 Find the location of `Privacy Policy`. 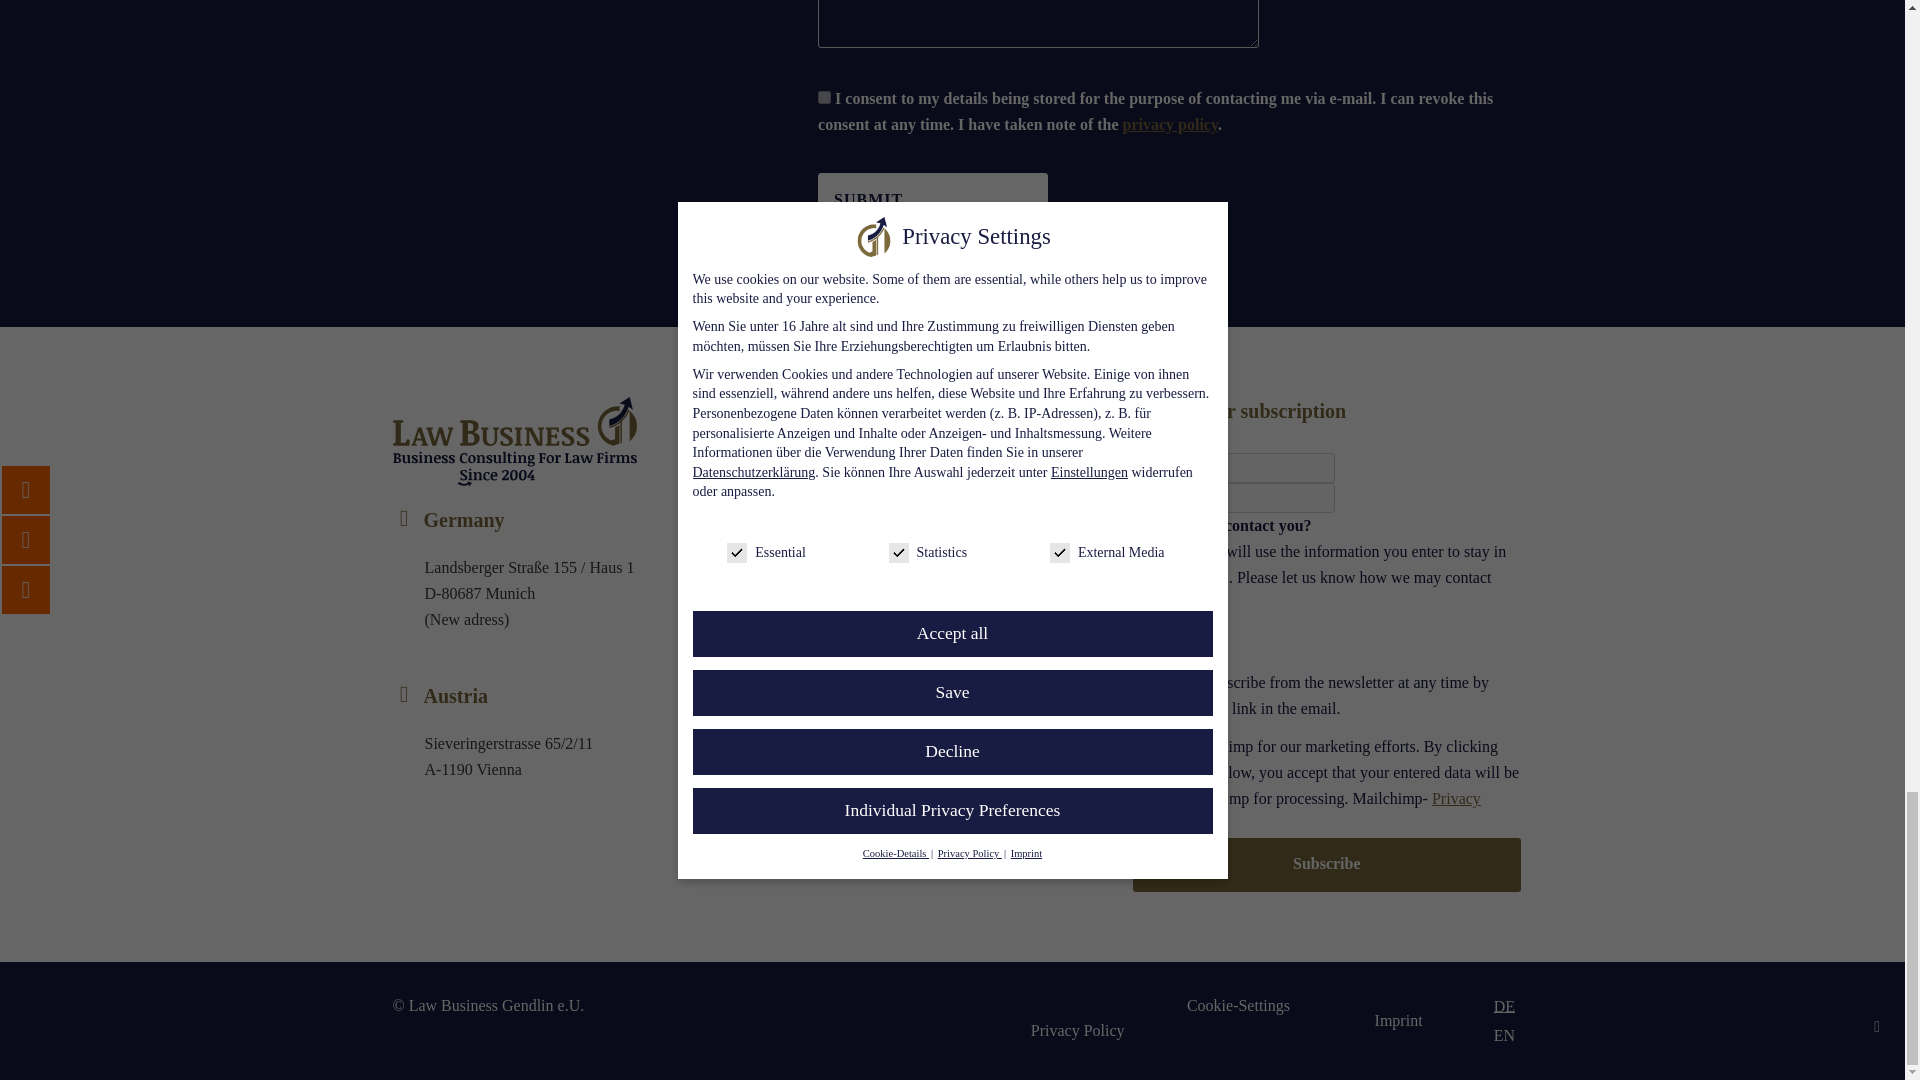

Privacy Policy is located at coordinates (1078, 1030).